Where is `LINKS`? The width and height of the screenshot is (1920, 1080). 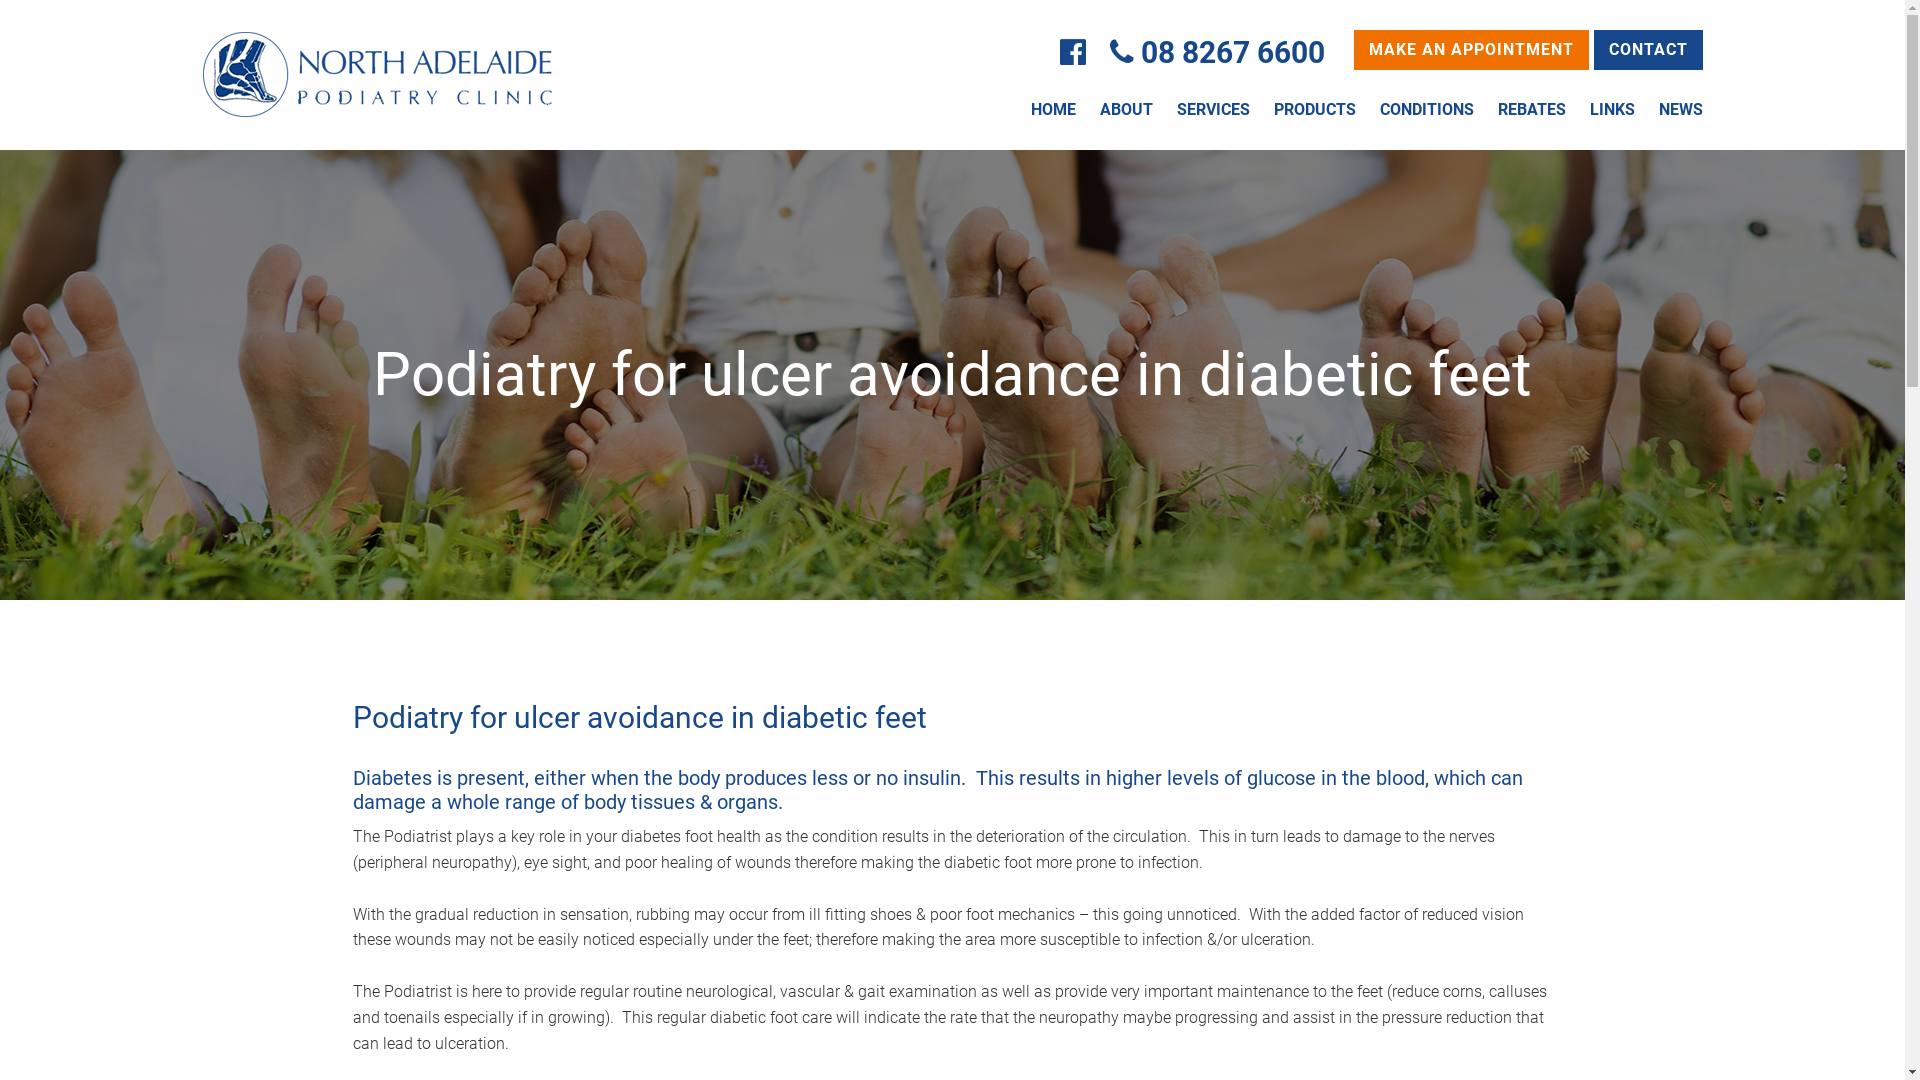
LINKS is located at coordinates (1612, 110).